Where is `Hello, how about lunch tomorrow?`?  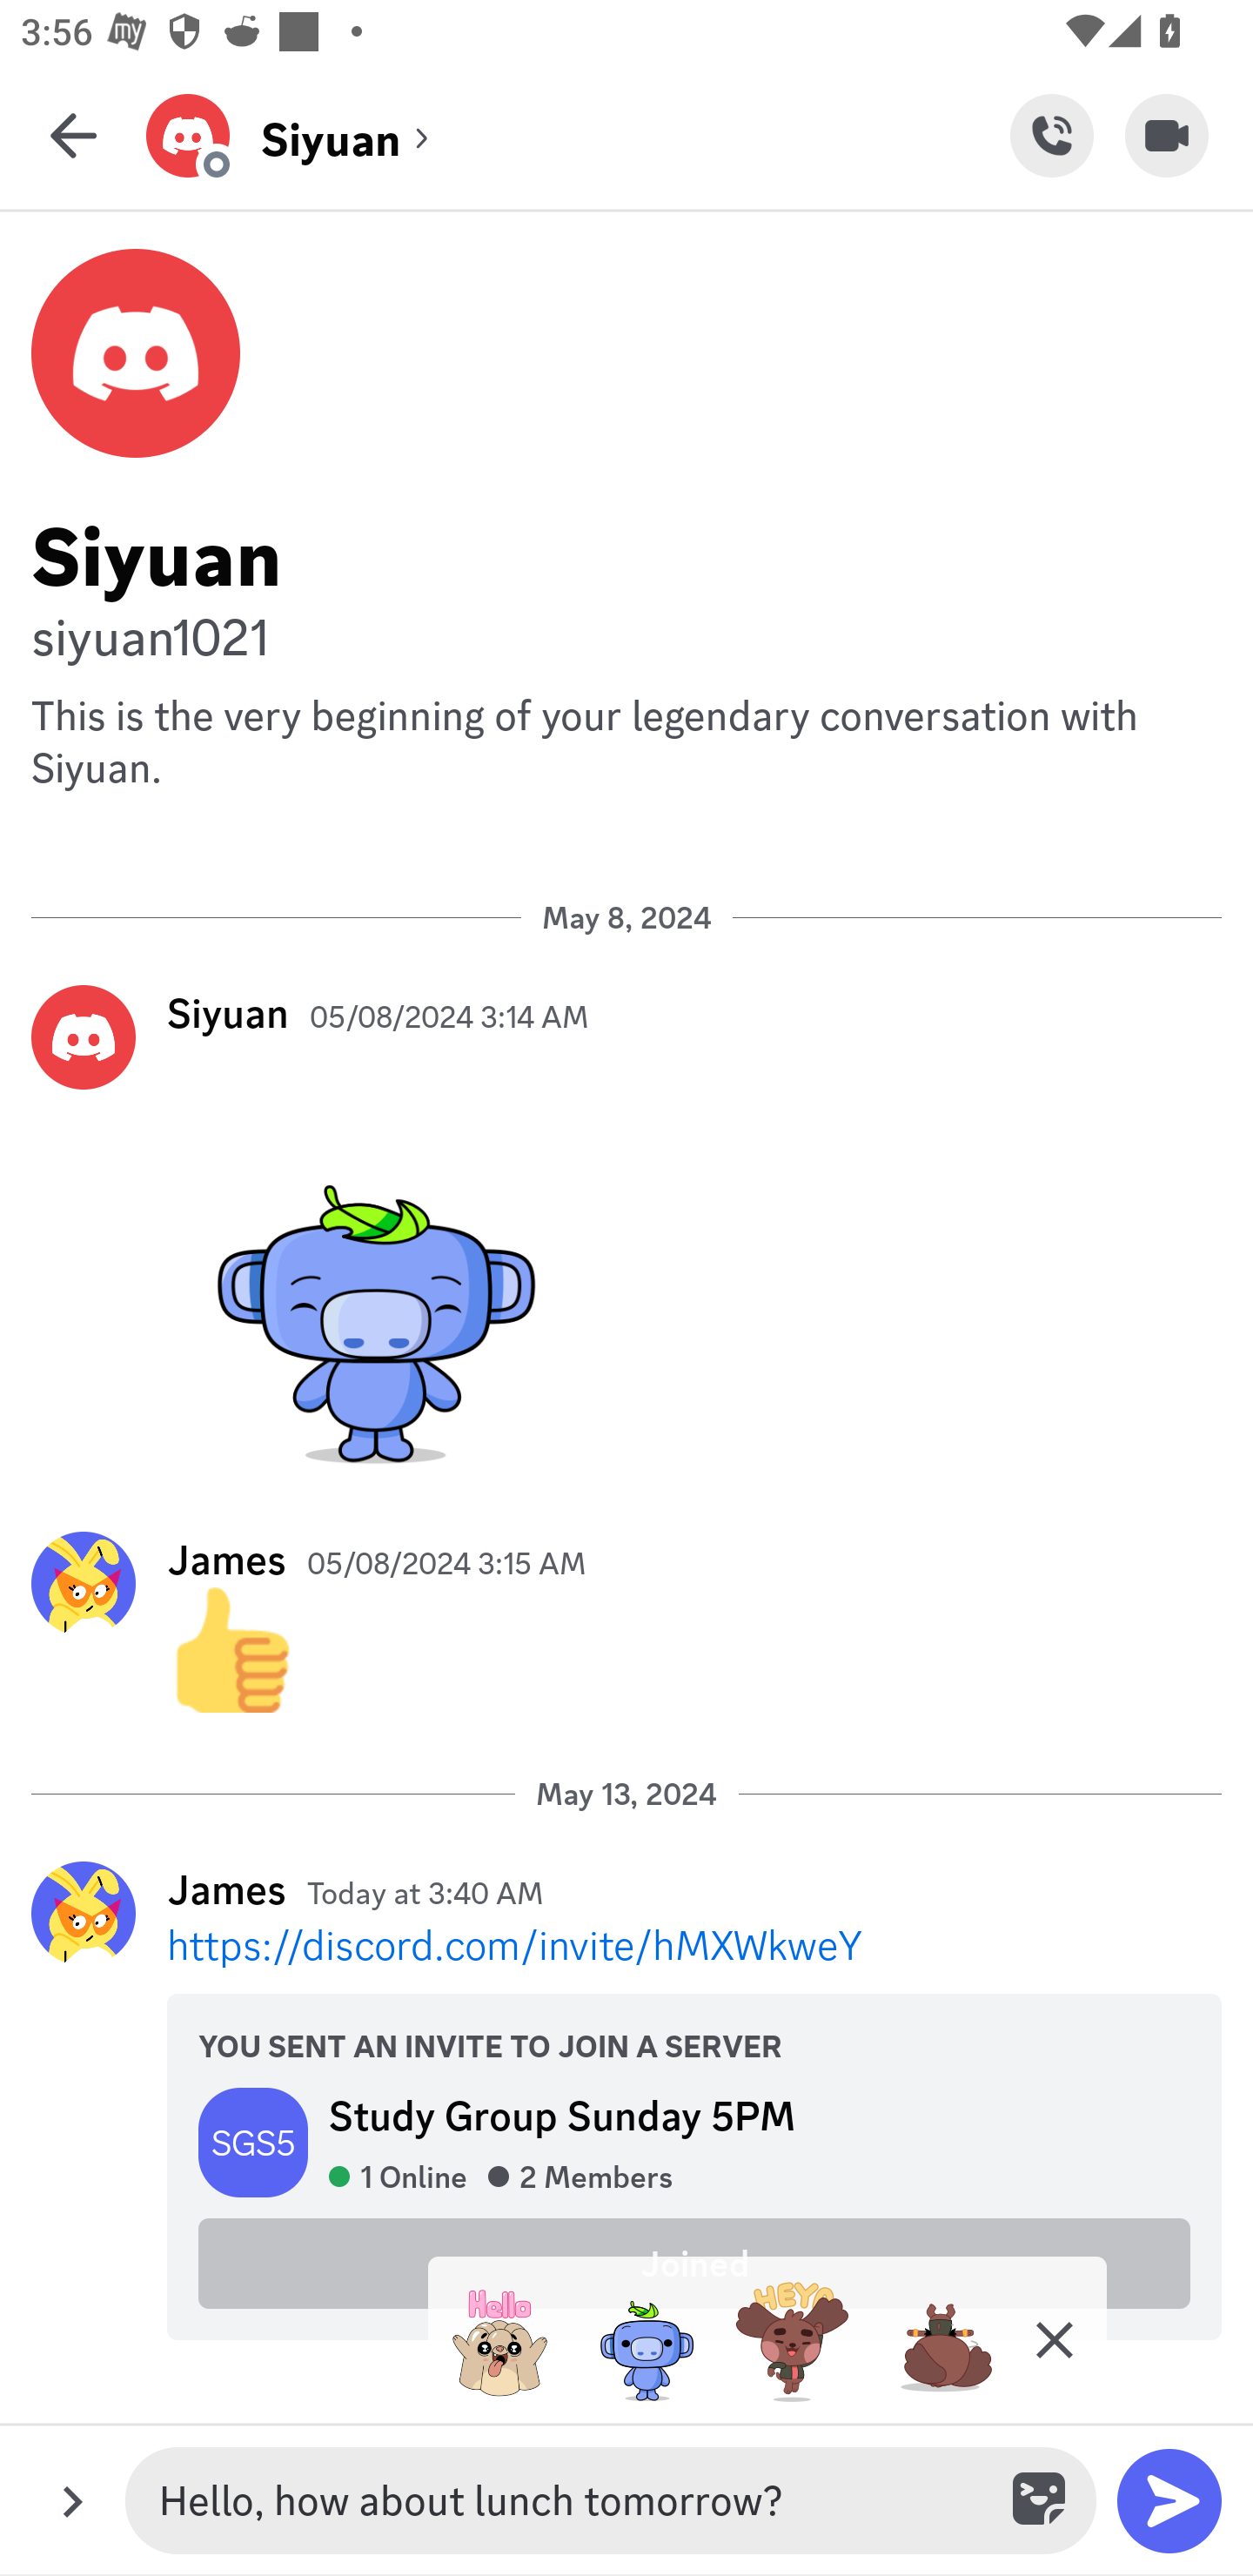 Hello, how about lunch tomorrow? is located at coordinates (572, 2501).